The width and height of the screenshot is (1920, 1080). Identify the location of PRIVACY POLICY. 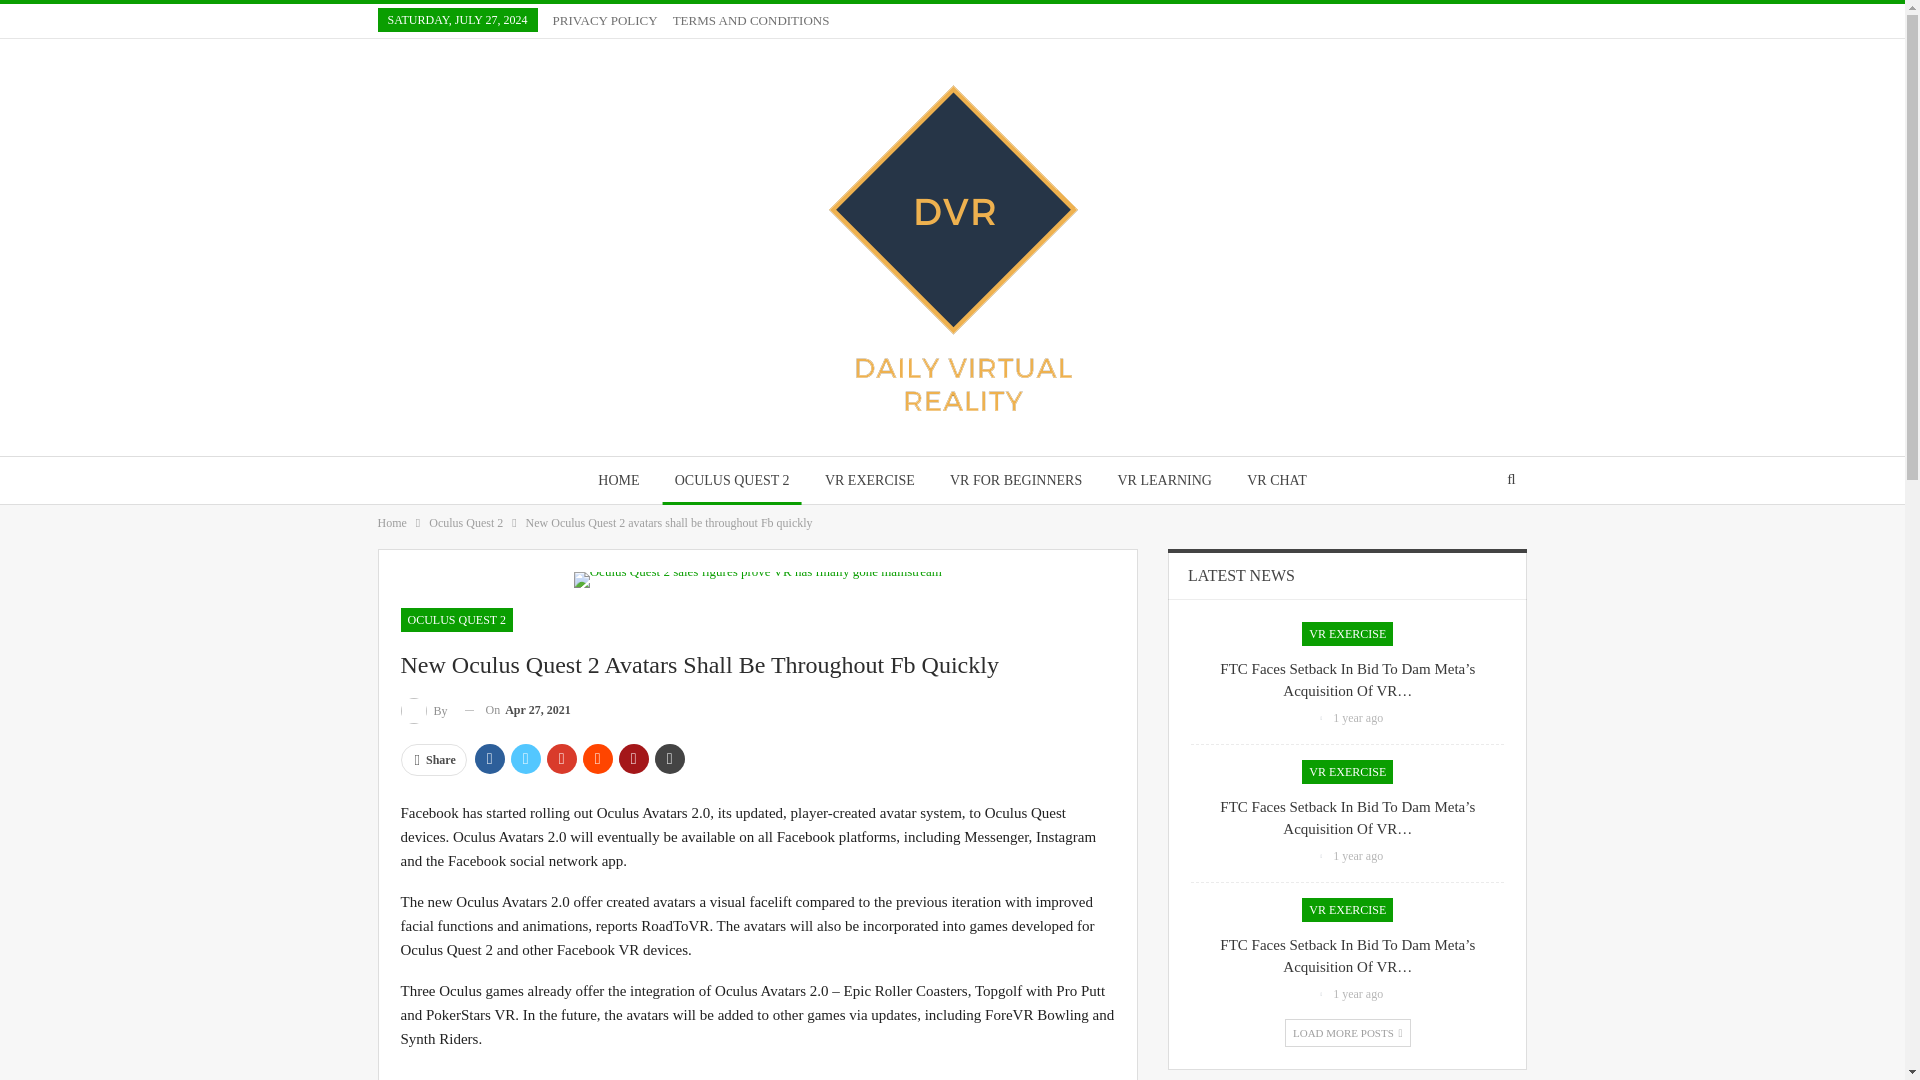
(605, 20).